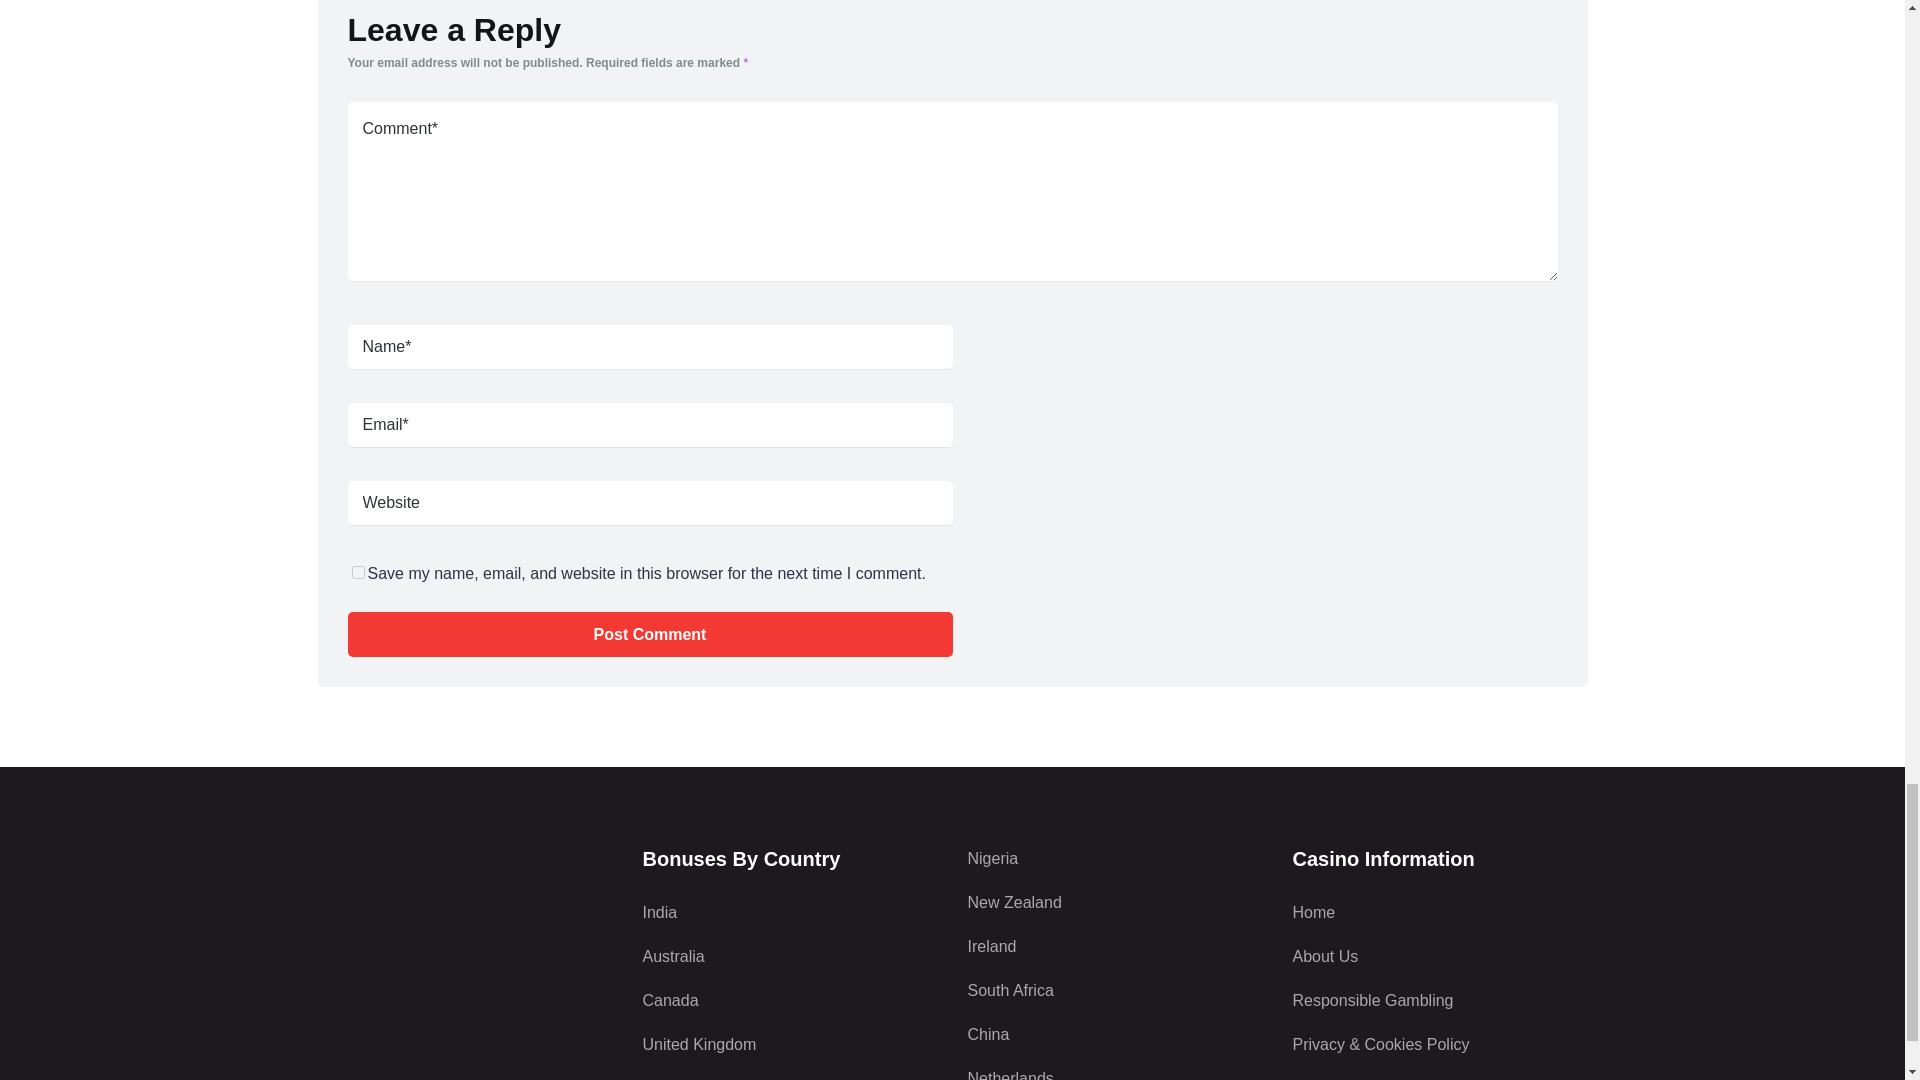 The image size is (1920, 1080). Describe the element at coordinates (1440, 912) in the screenshot. I see `Home` at that location.